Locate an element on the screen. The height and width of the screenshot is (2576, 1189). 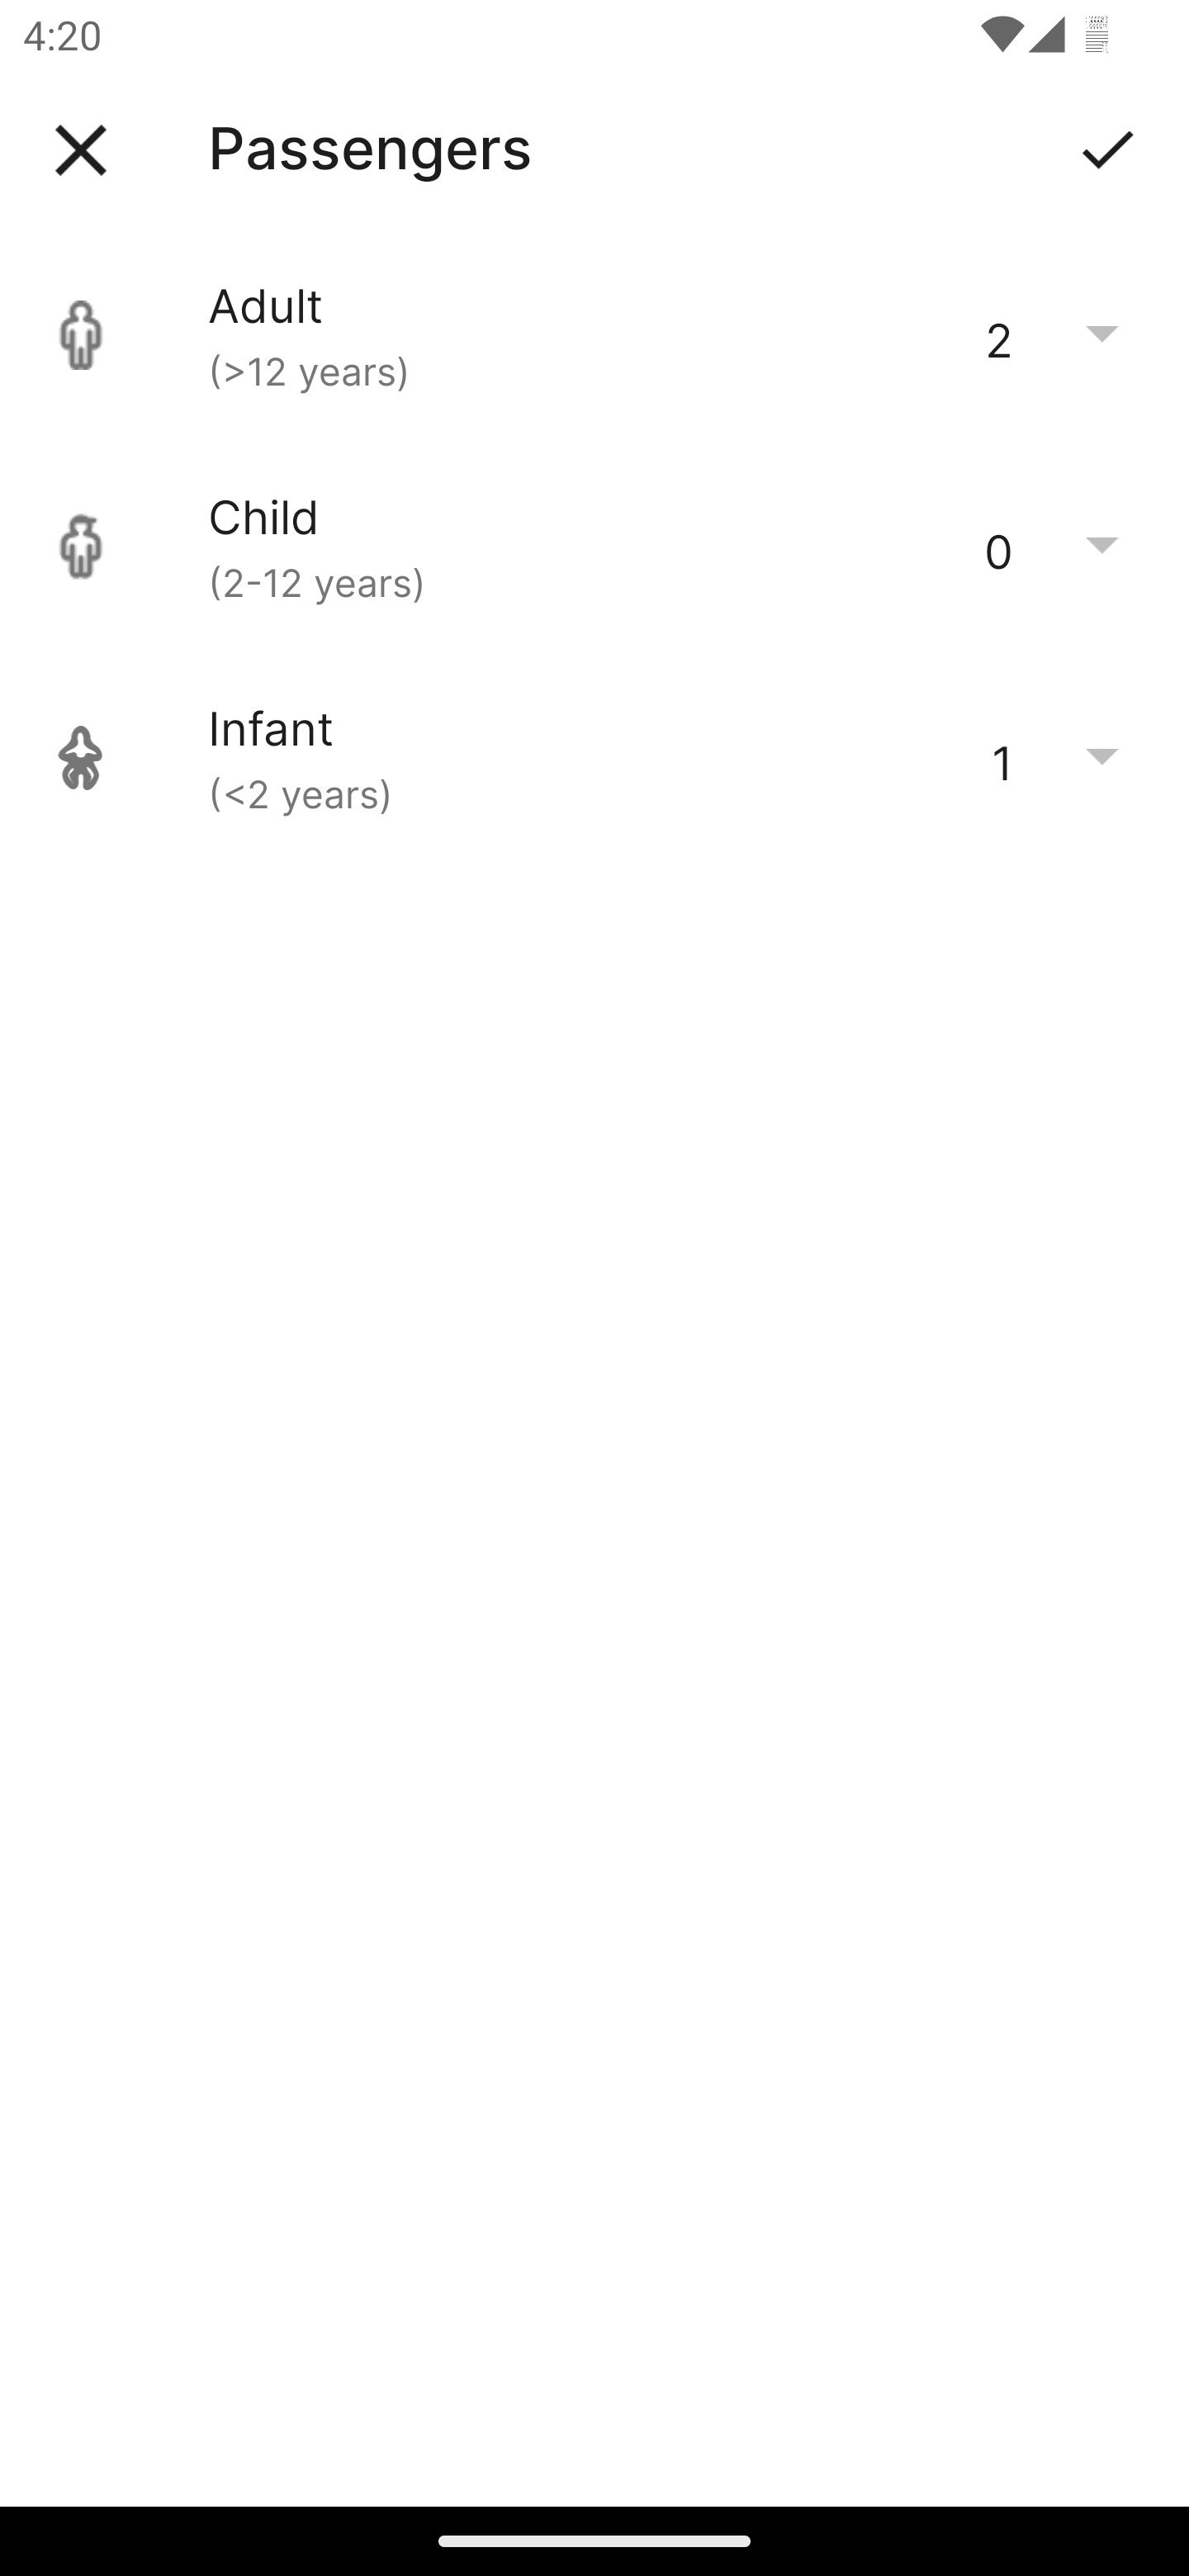
Adult (>12 years) 2 is located at coordinates (594, 335).